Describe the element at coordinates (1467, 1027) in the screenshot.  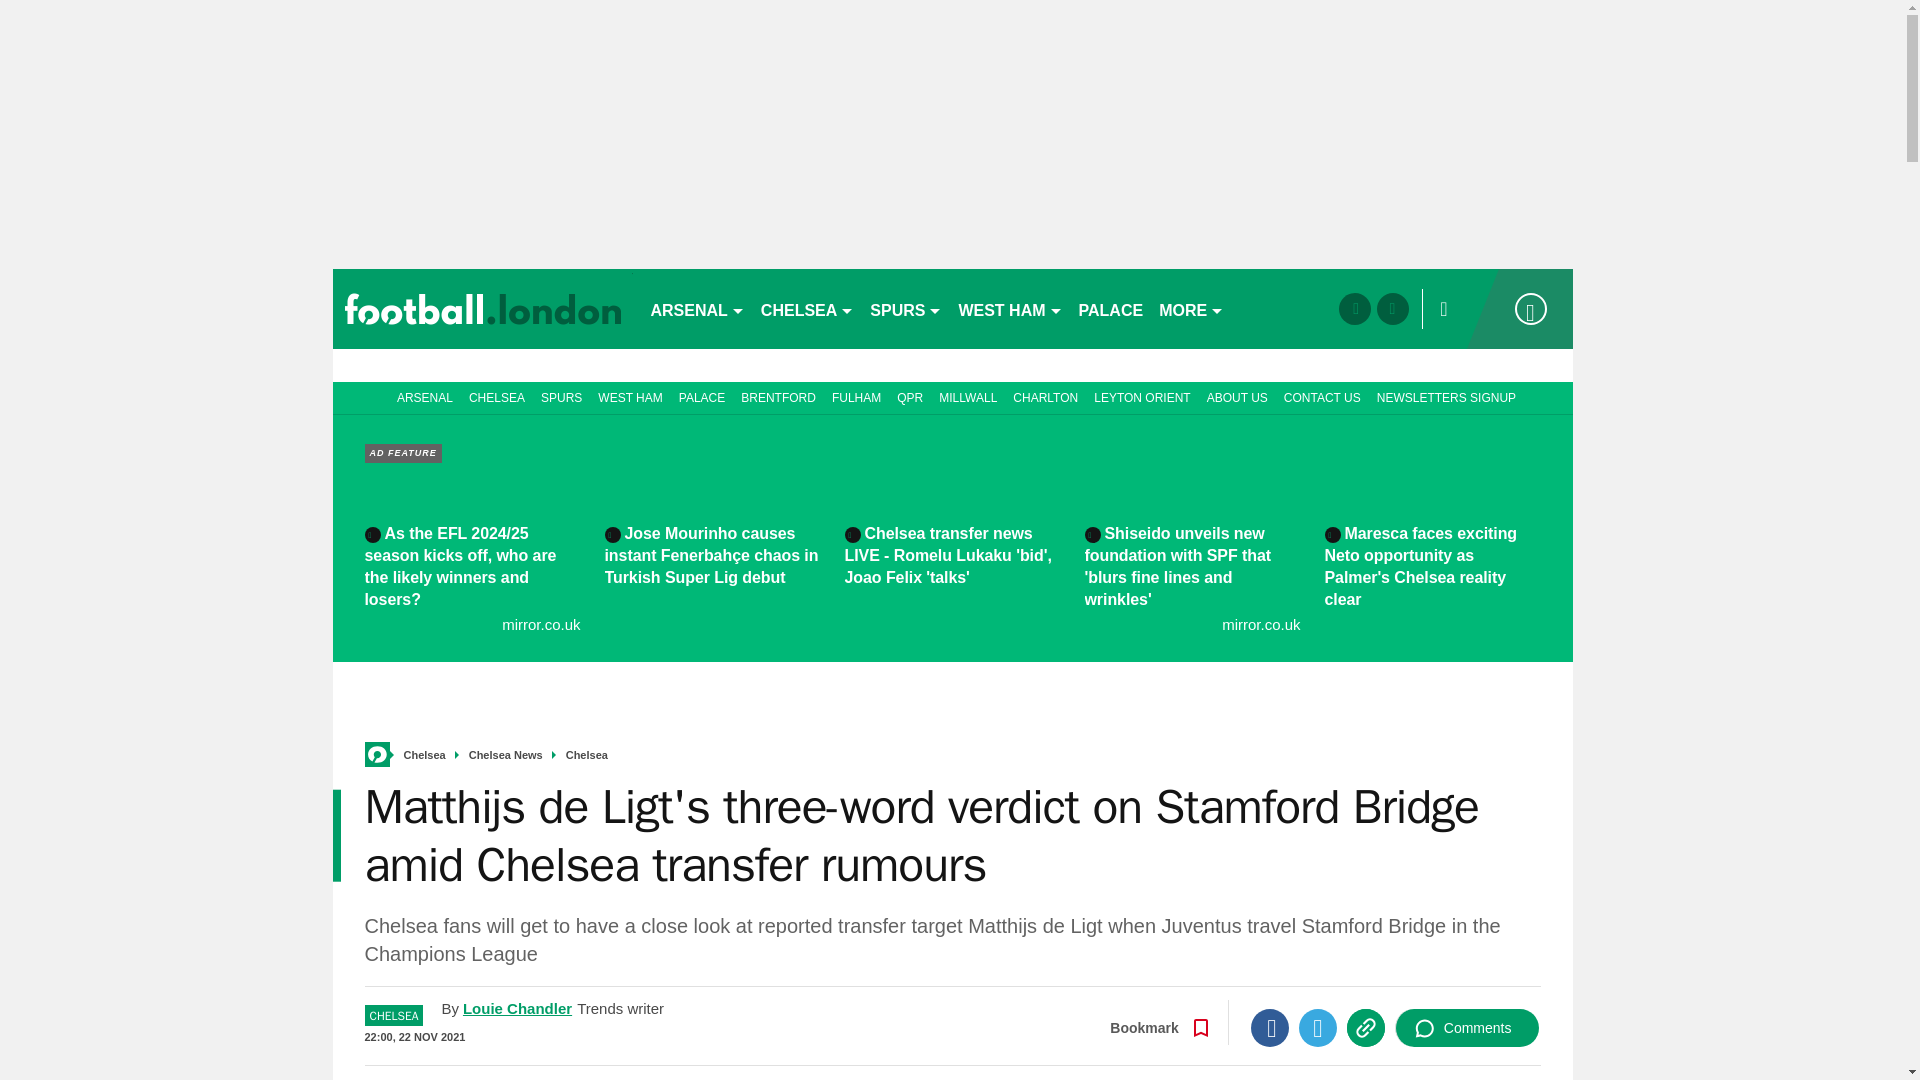
I see `Comments` at that location.